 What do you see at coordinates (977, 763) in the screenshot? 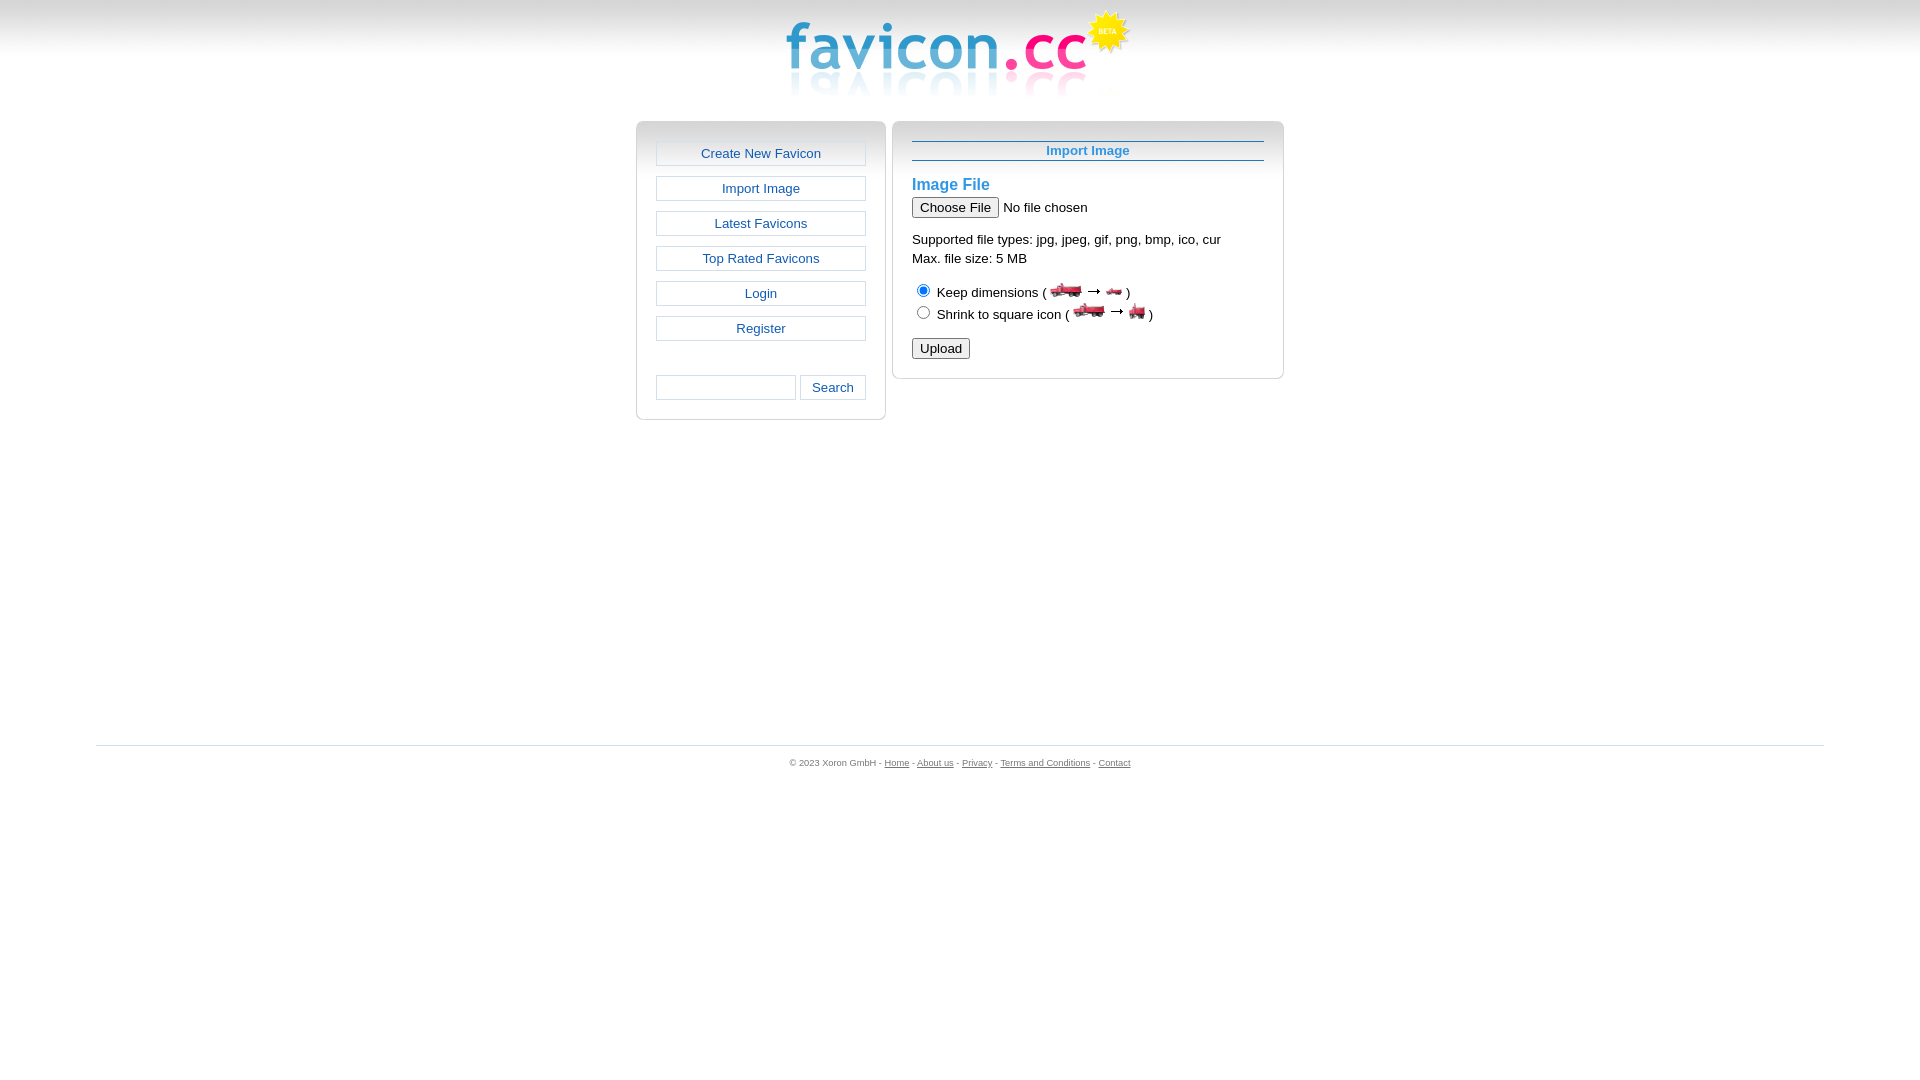
I see `Privacy` at bounding box center [977, 763].